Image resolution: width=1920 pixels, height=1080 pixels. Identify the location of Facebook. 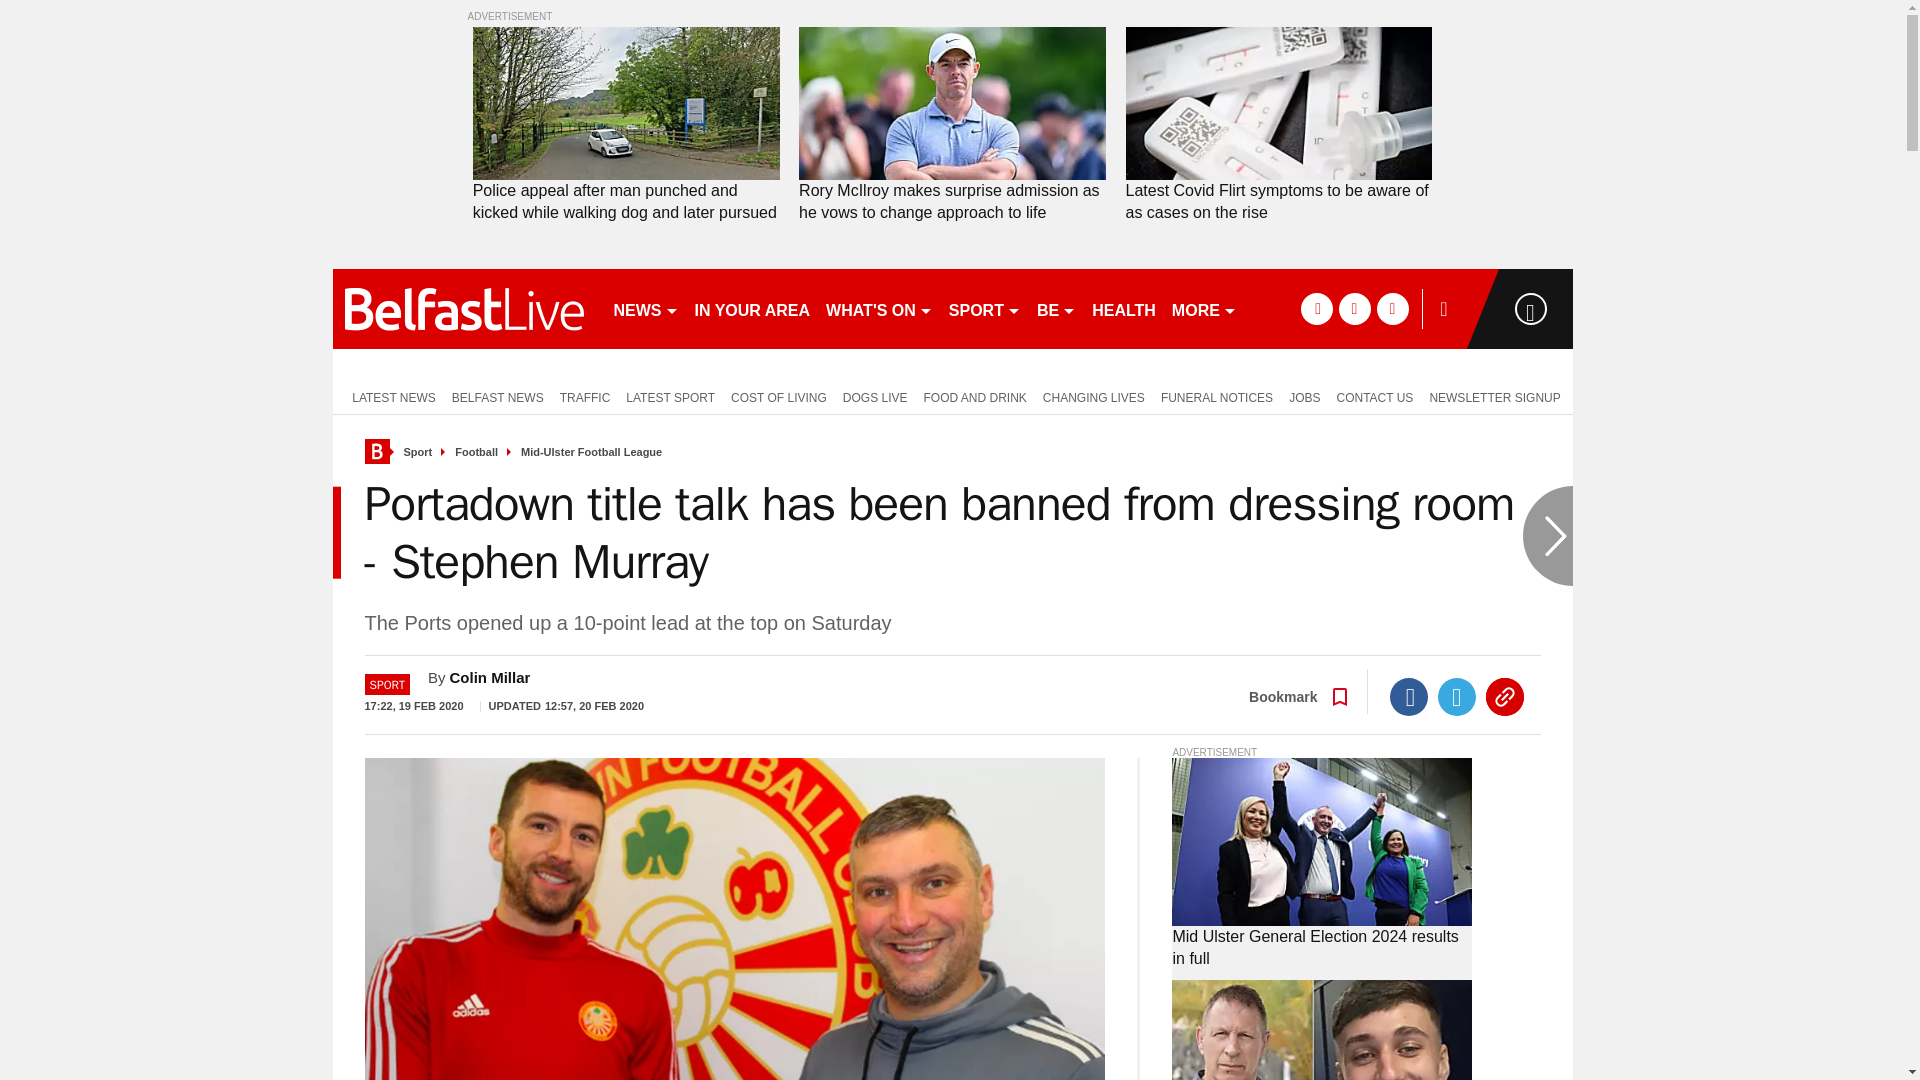
(1409, 697).